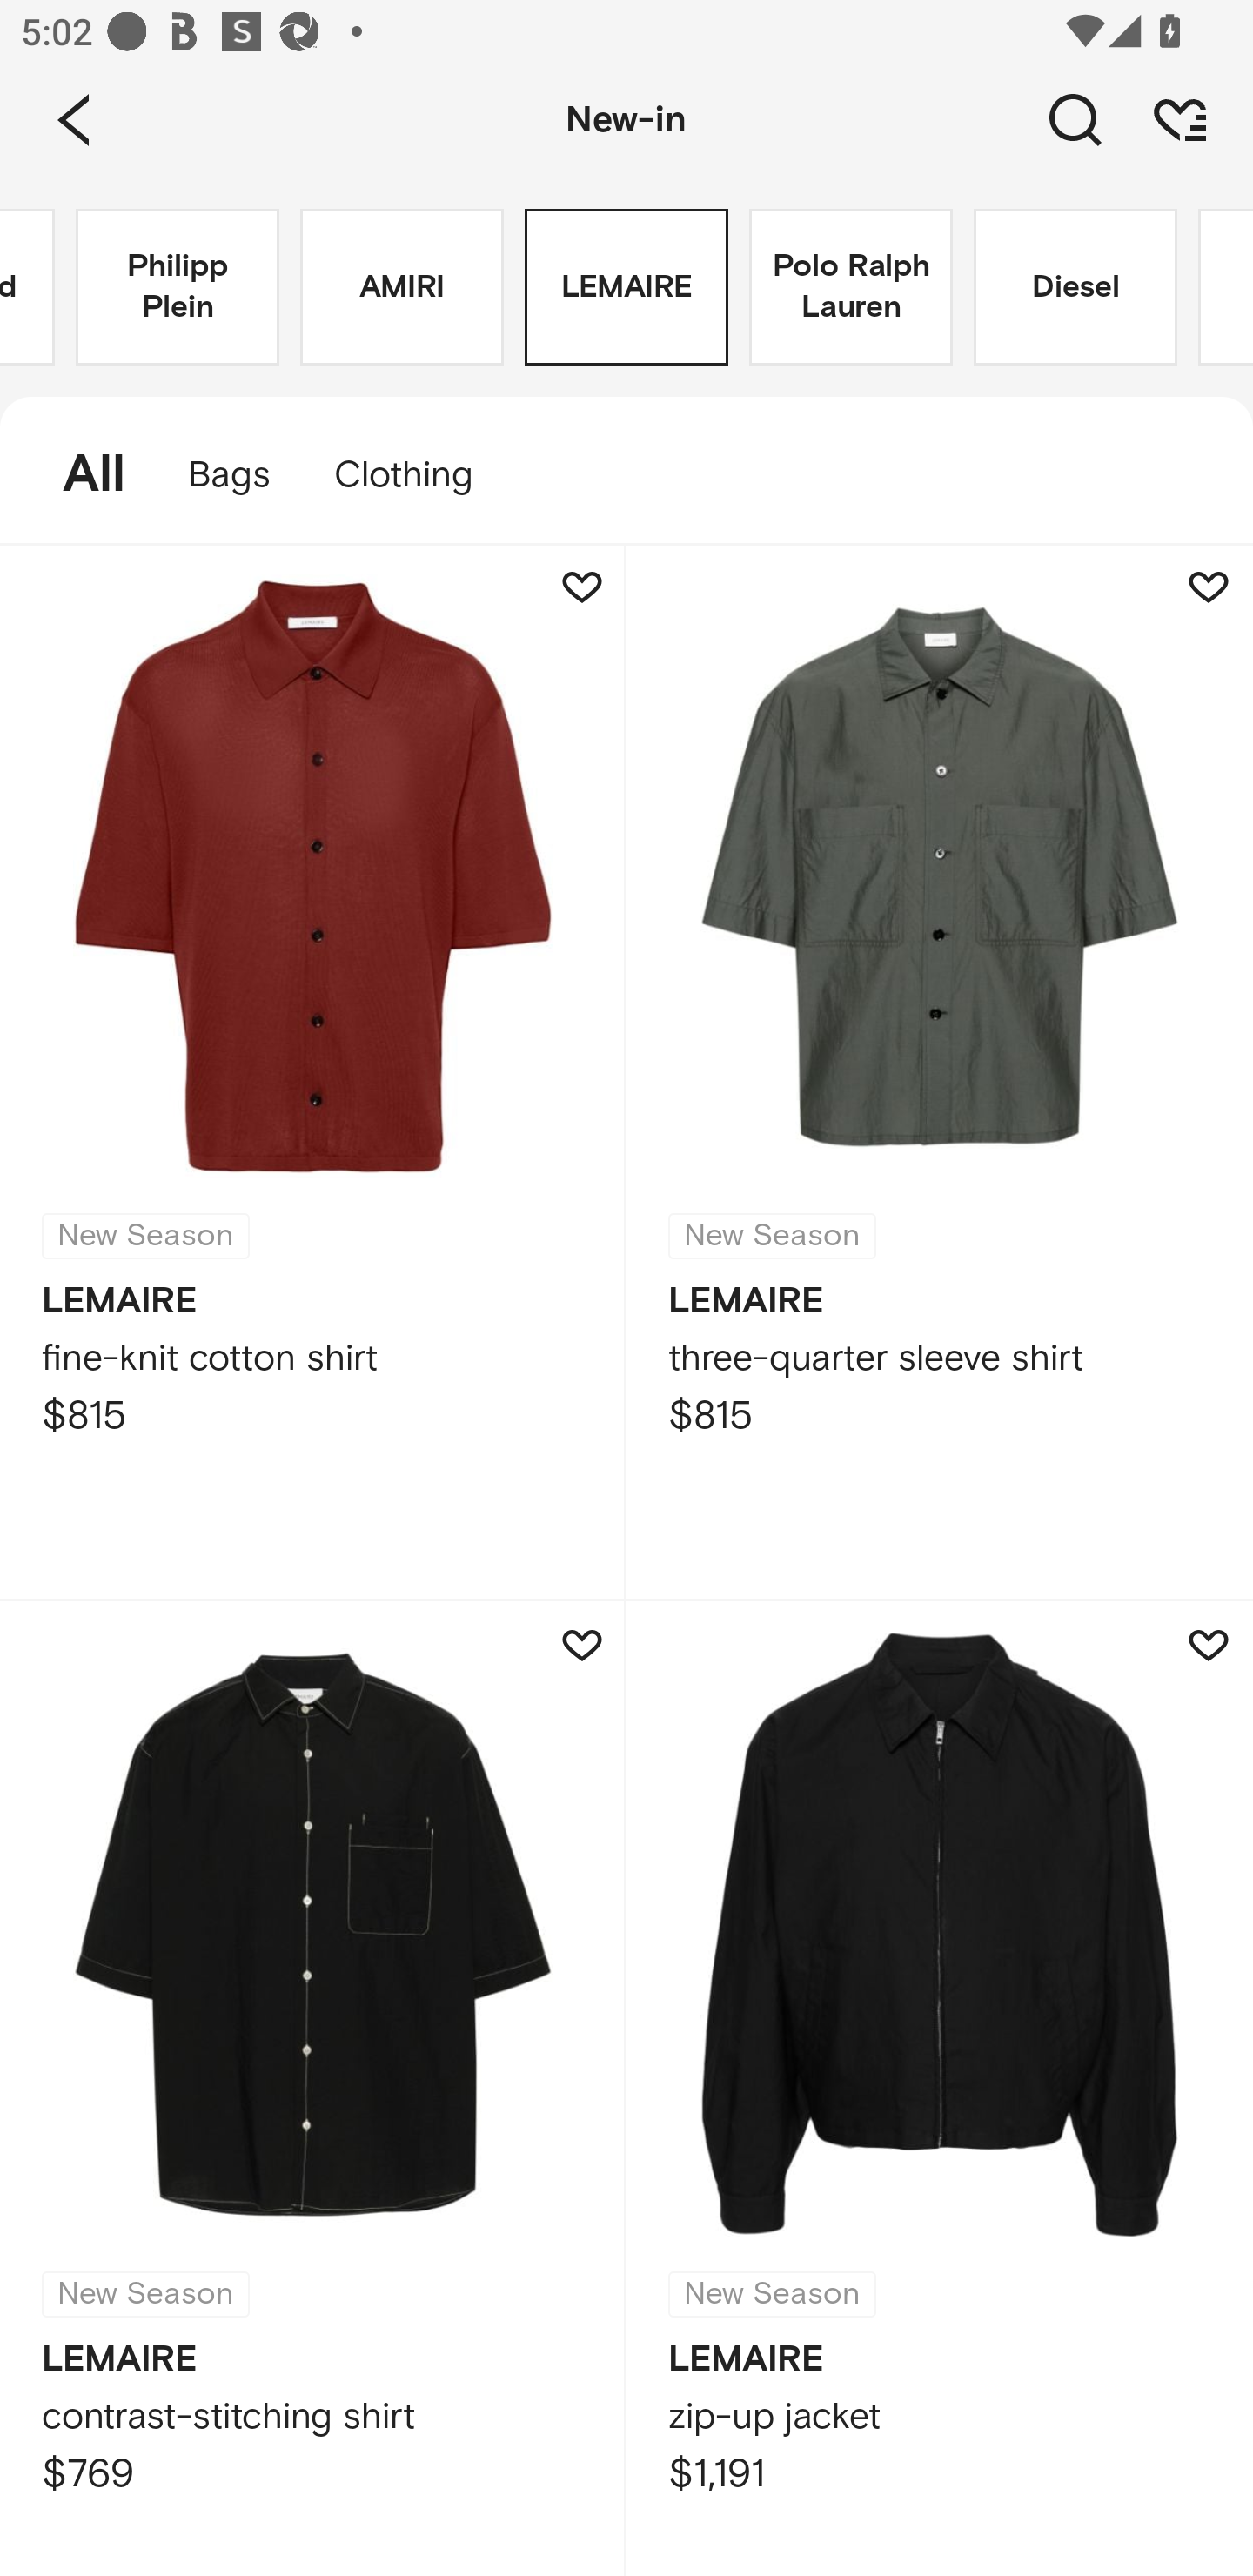 This screenshot has width=1253, height=2576. I want to click on New Season LEMAIRE contrast-stitching shirt $769, so click(313, 2089).